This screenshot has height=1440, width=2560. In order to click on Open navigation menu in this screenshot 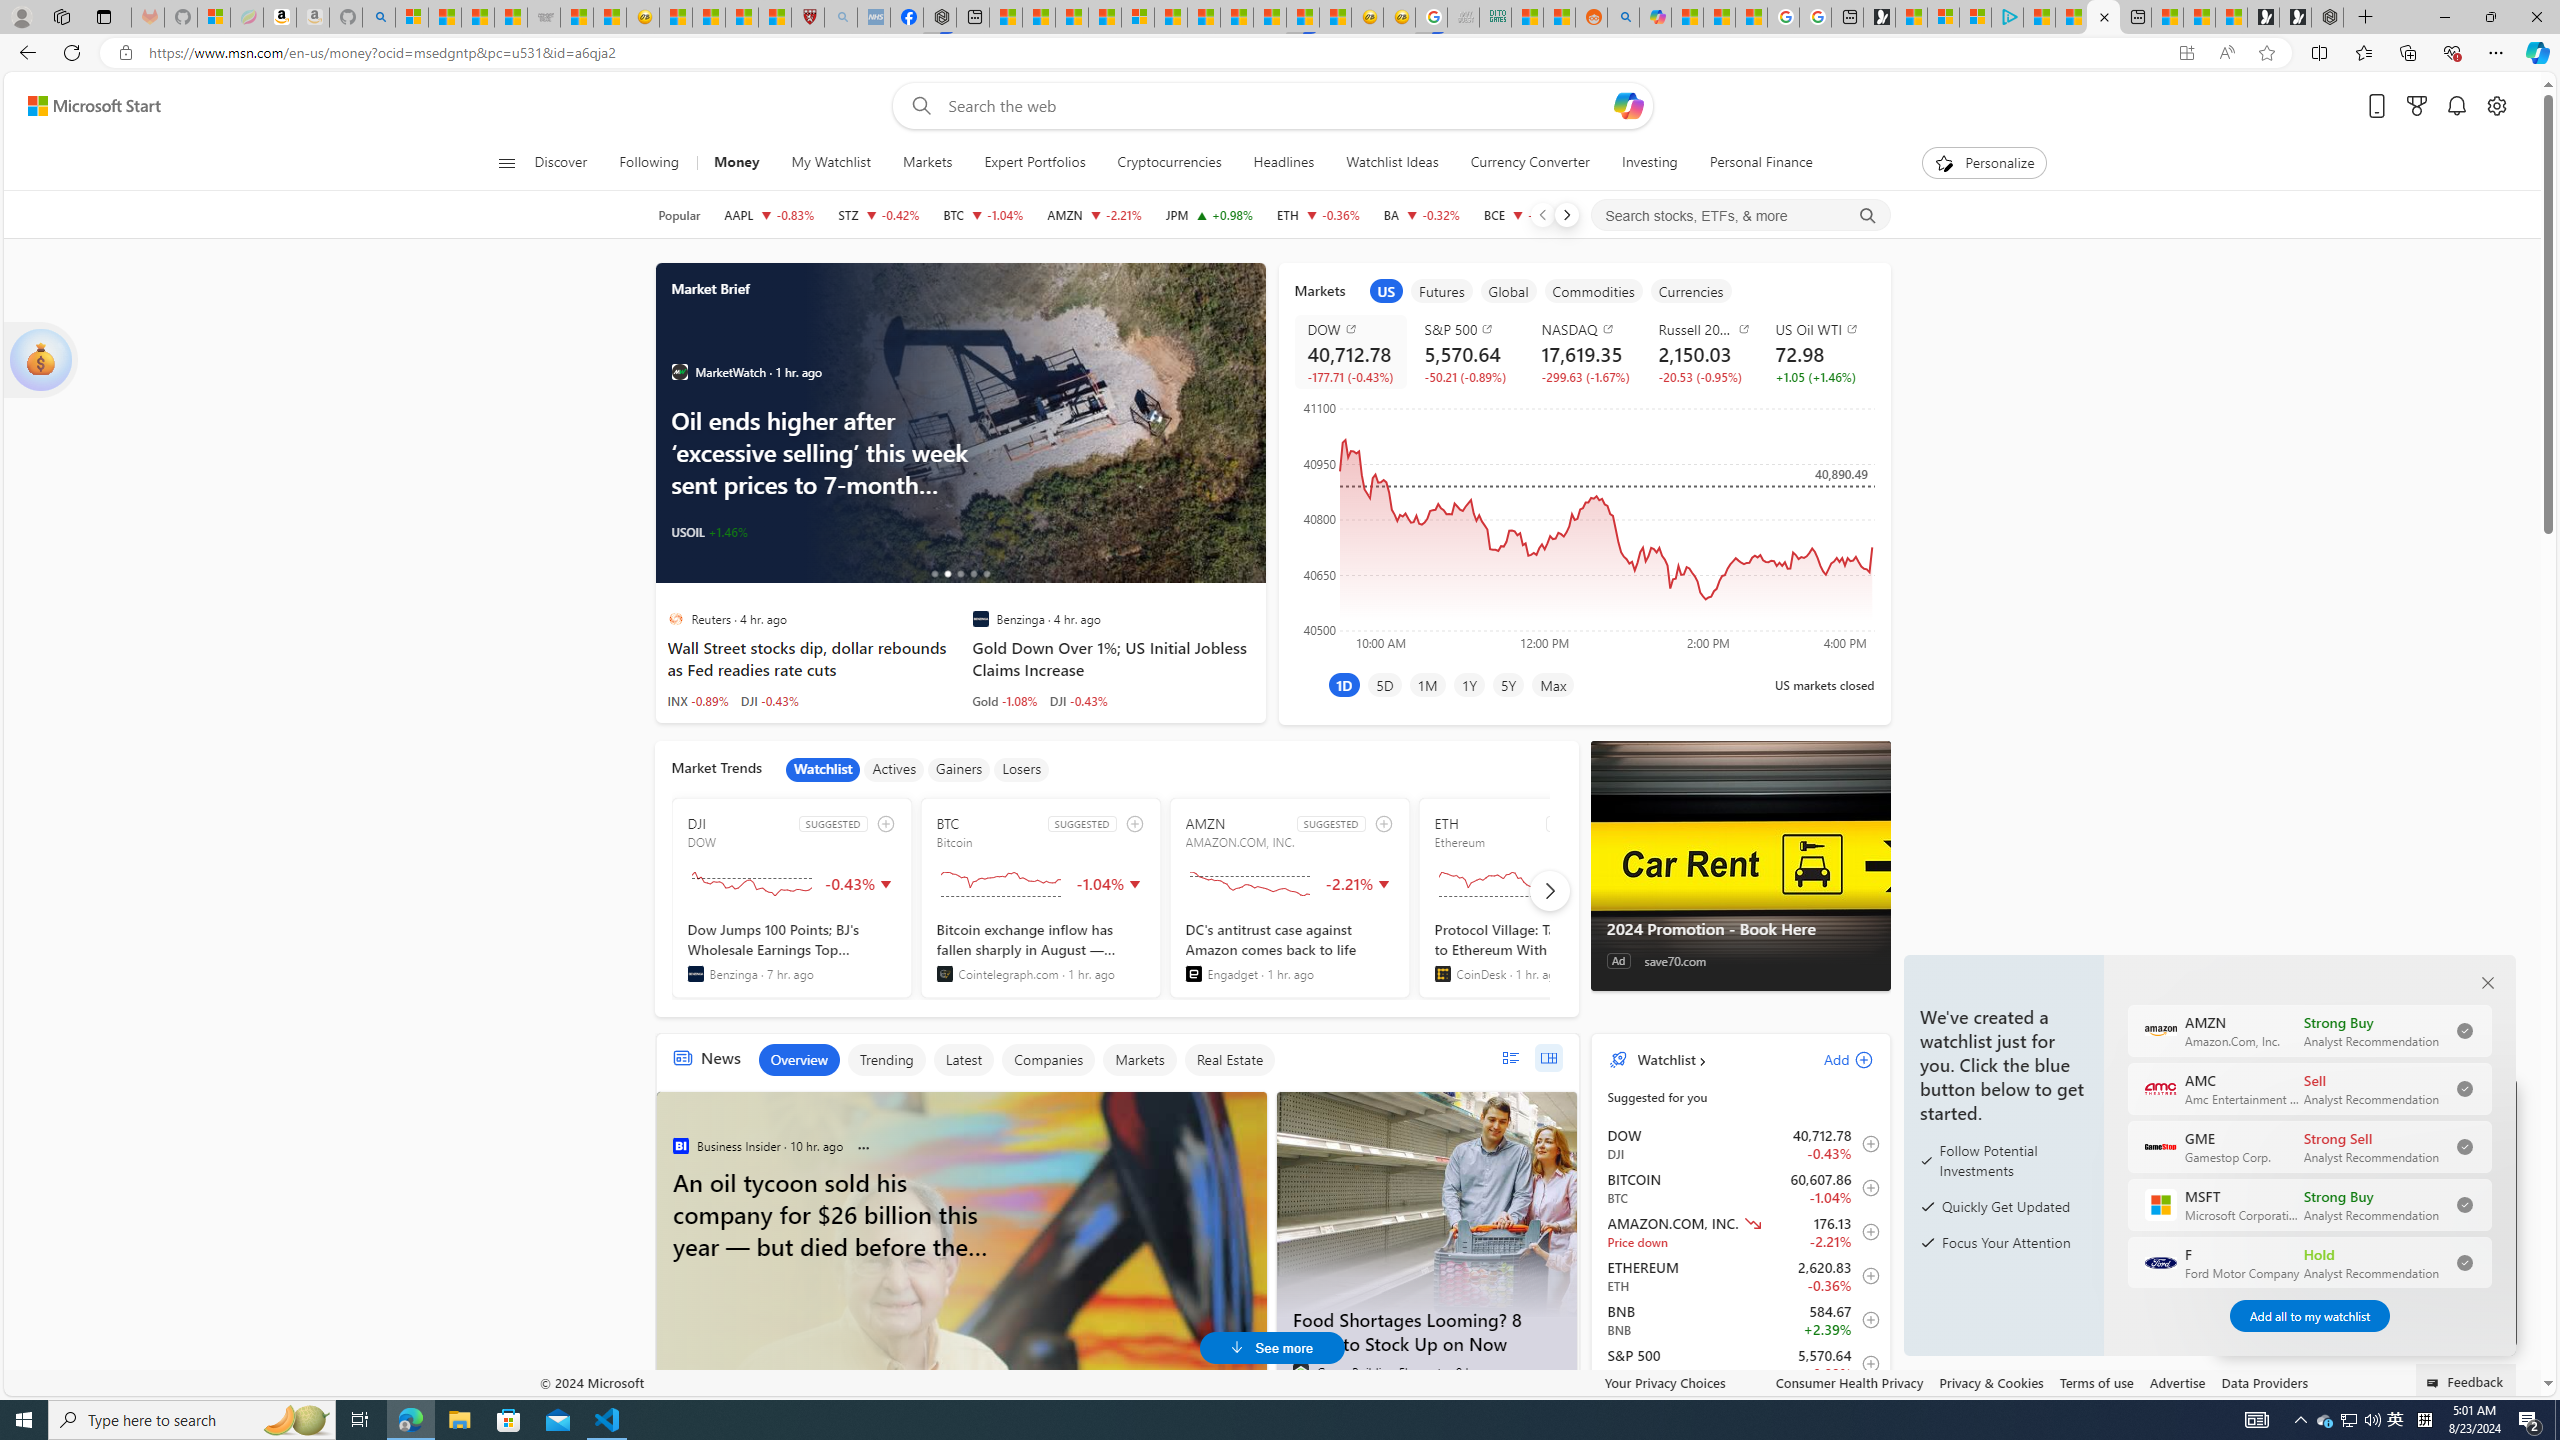, I will do `click(505, 162)`.